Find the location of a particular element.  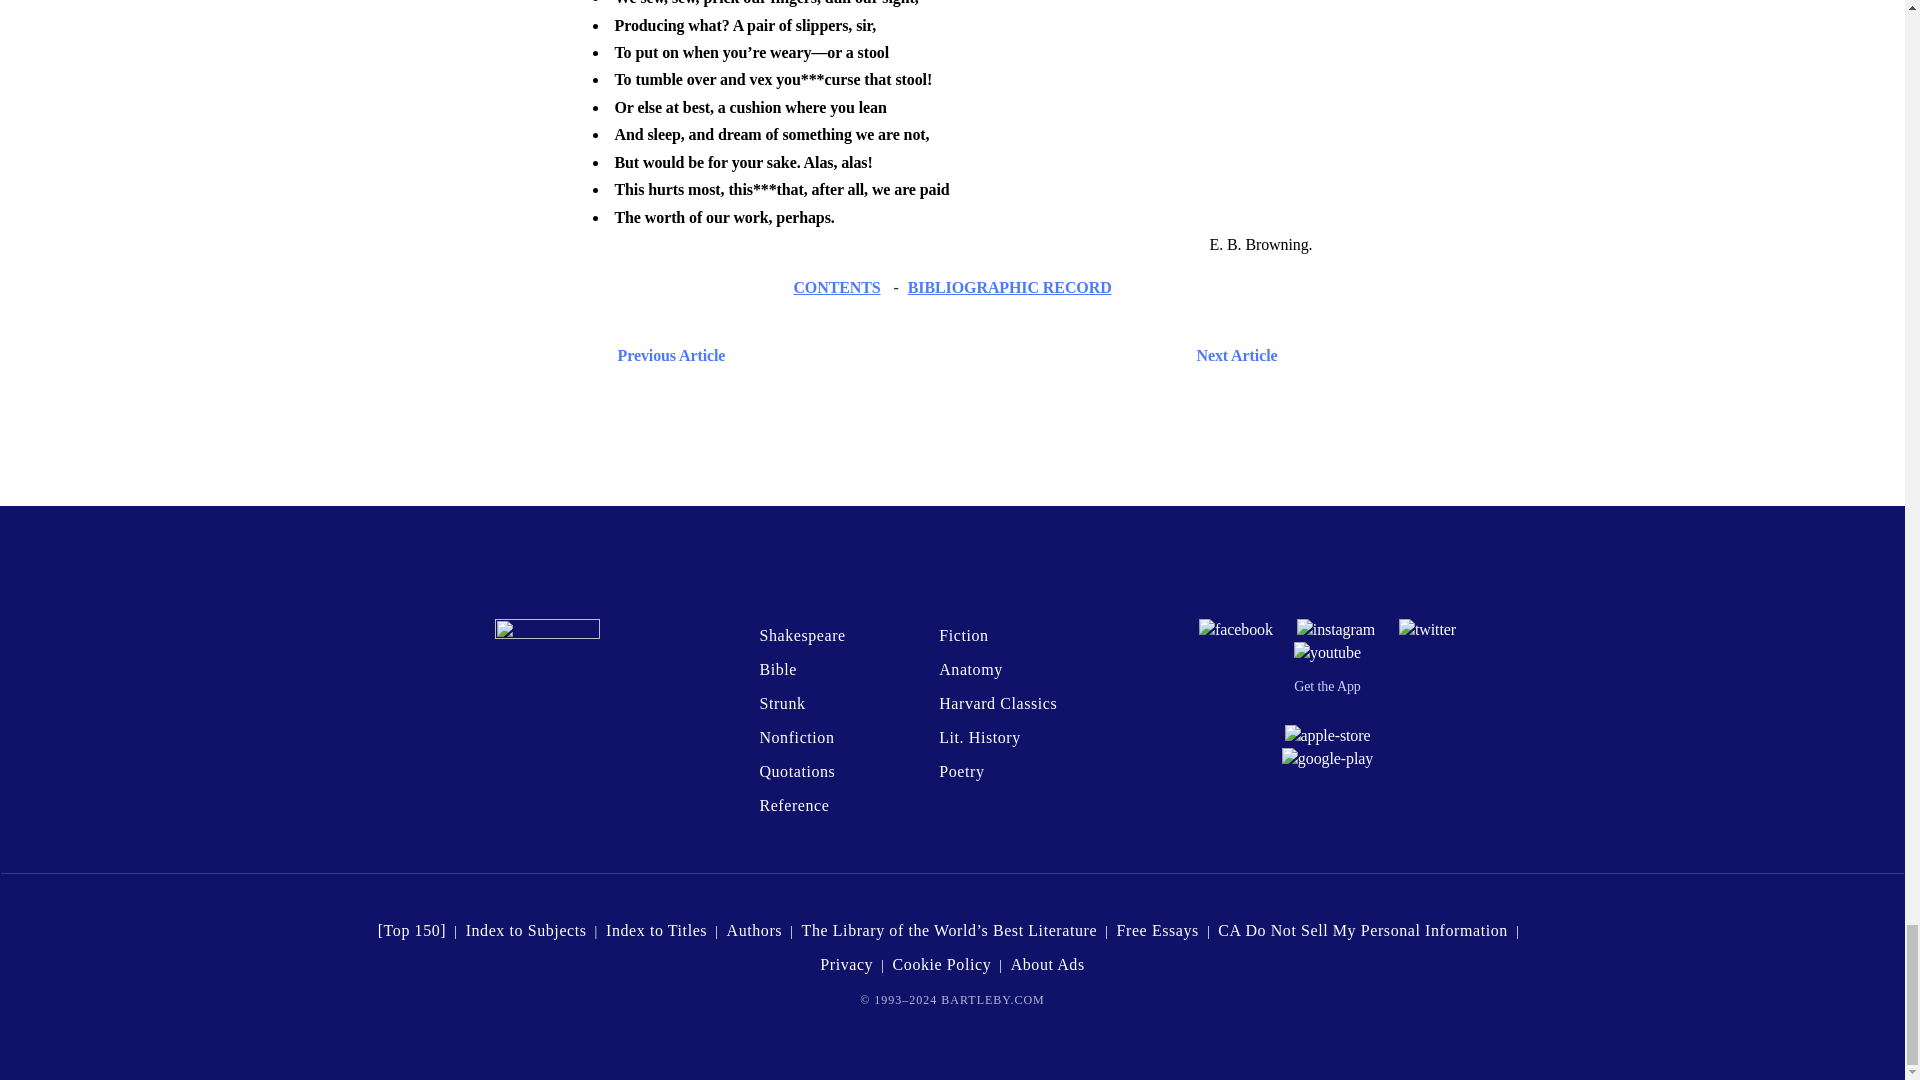

Lit. History is located at coordinates (980, 738).